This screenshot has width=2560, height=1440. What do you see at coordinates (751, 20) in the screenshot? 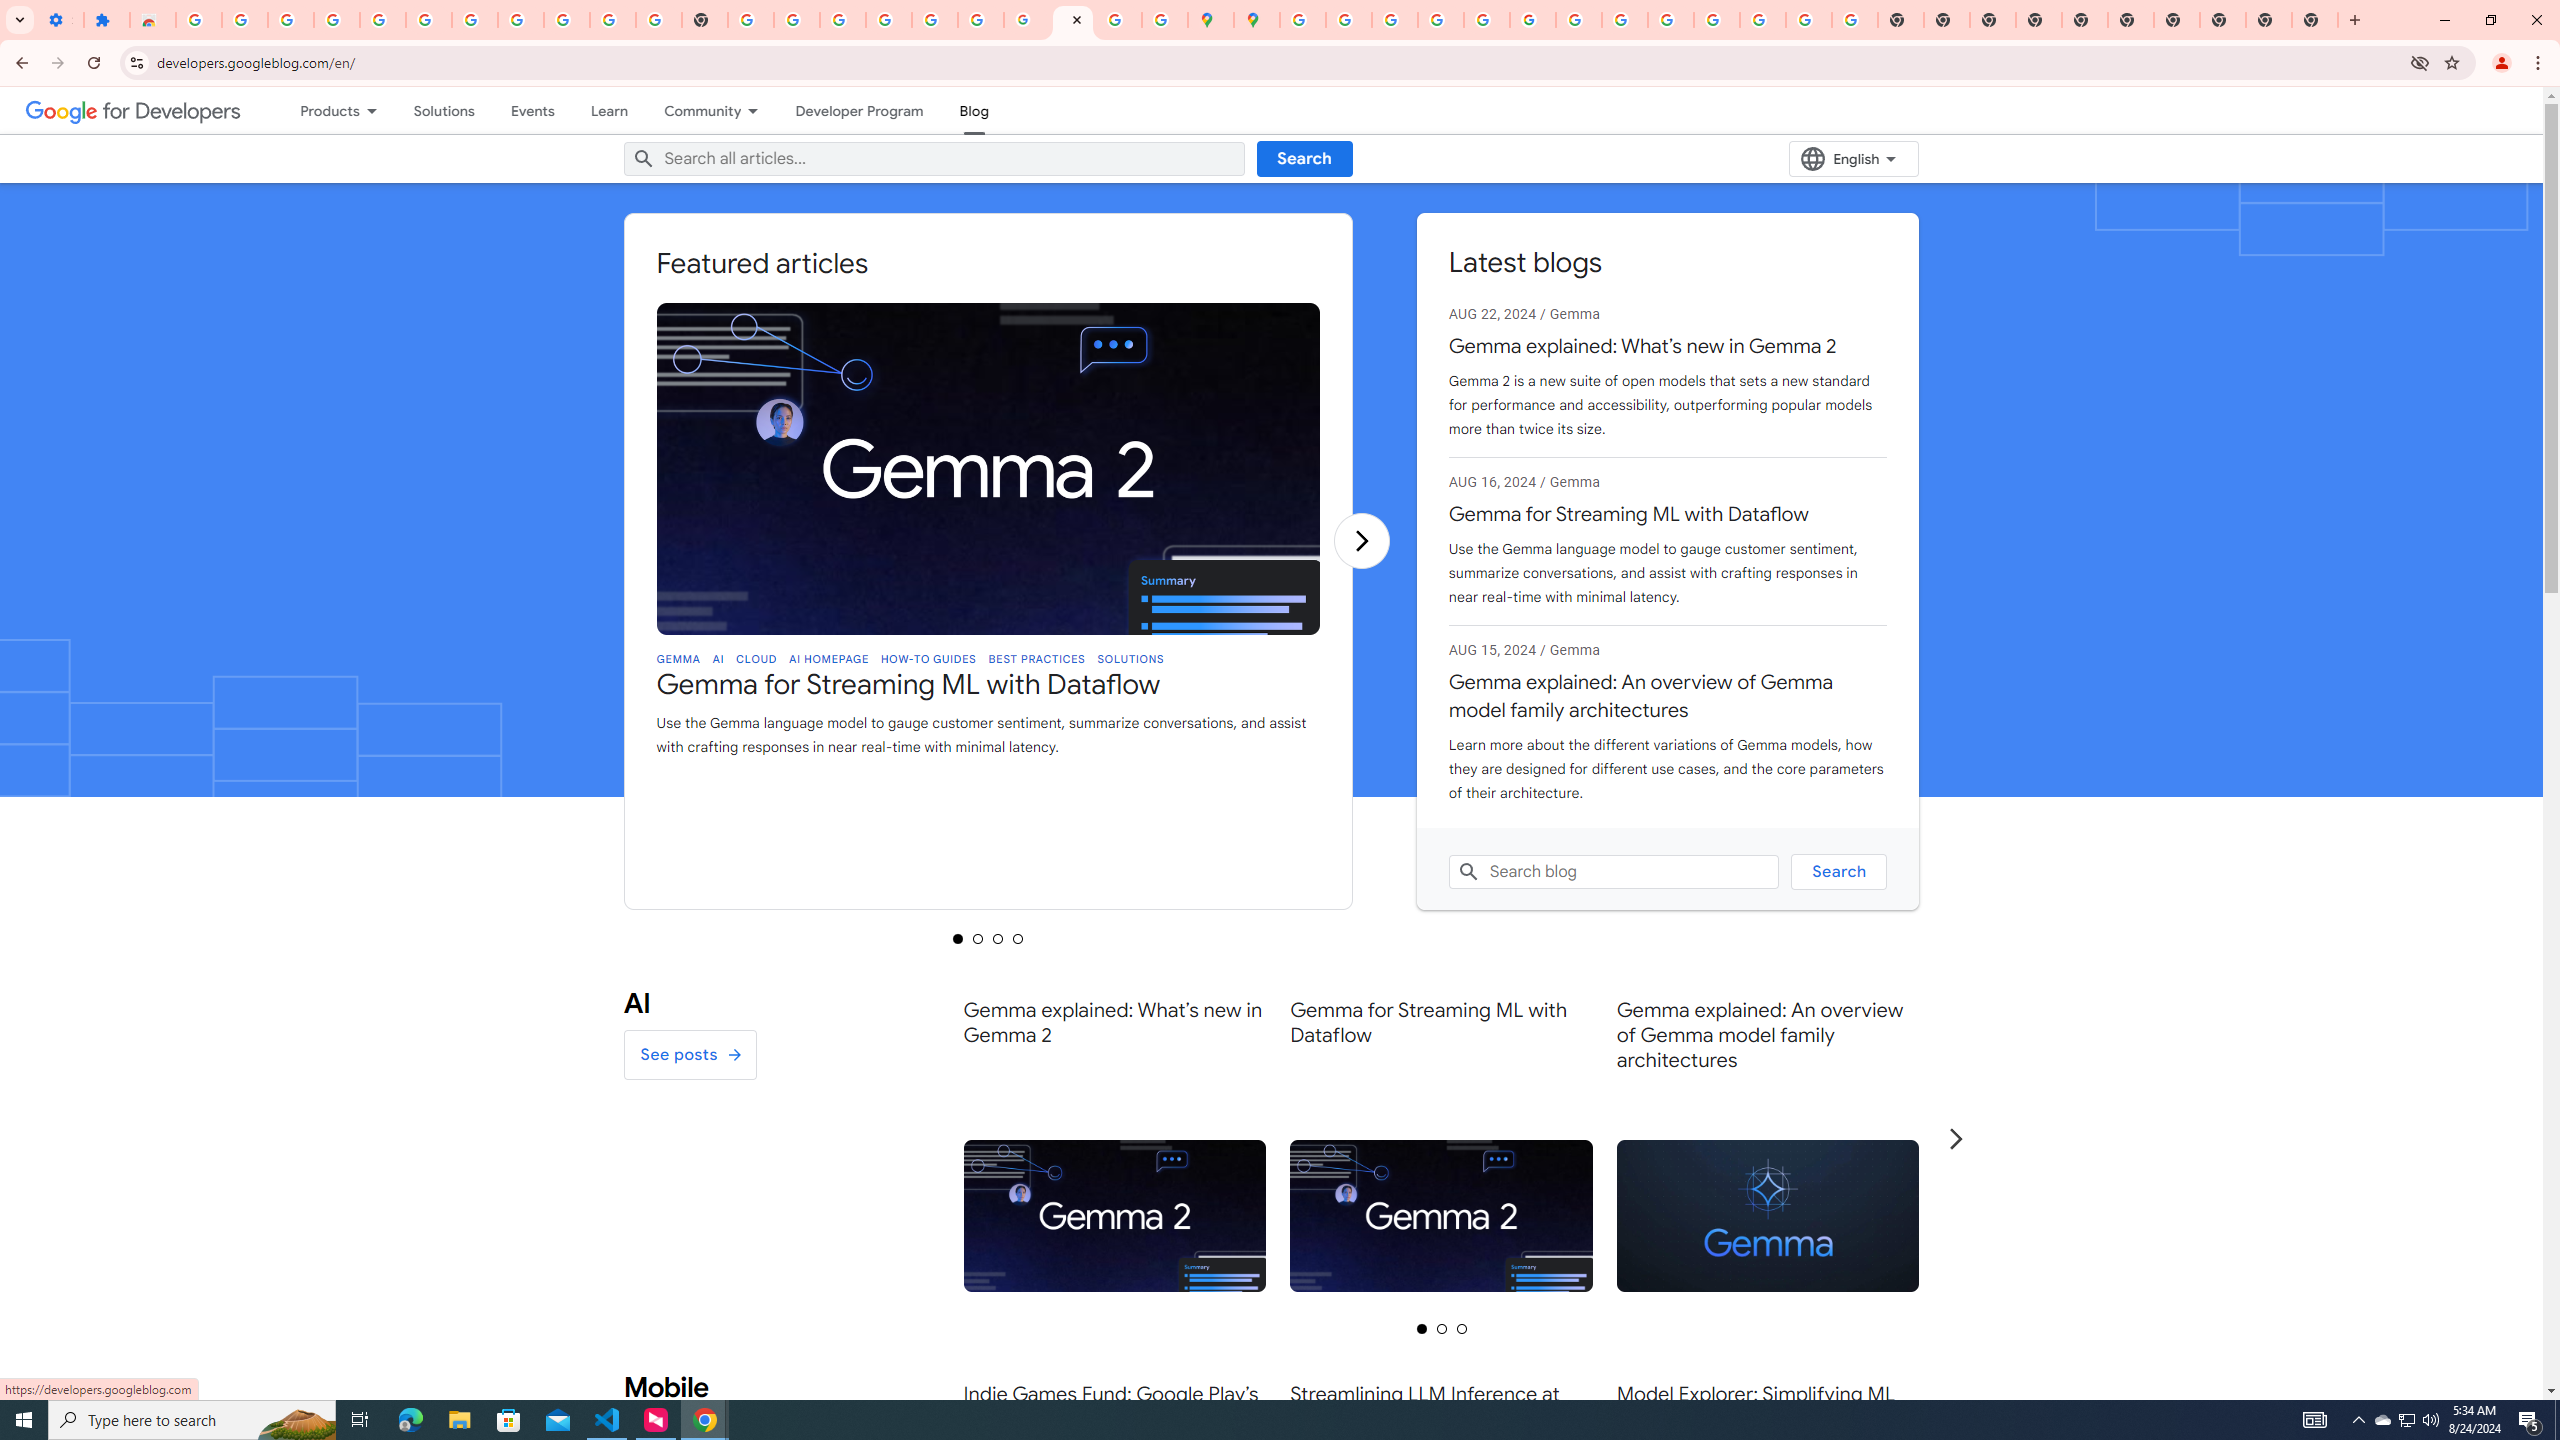
I see `https://scholar.google.com/` at bounding box center [751, 20].